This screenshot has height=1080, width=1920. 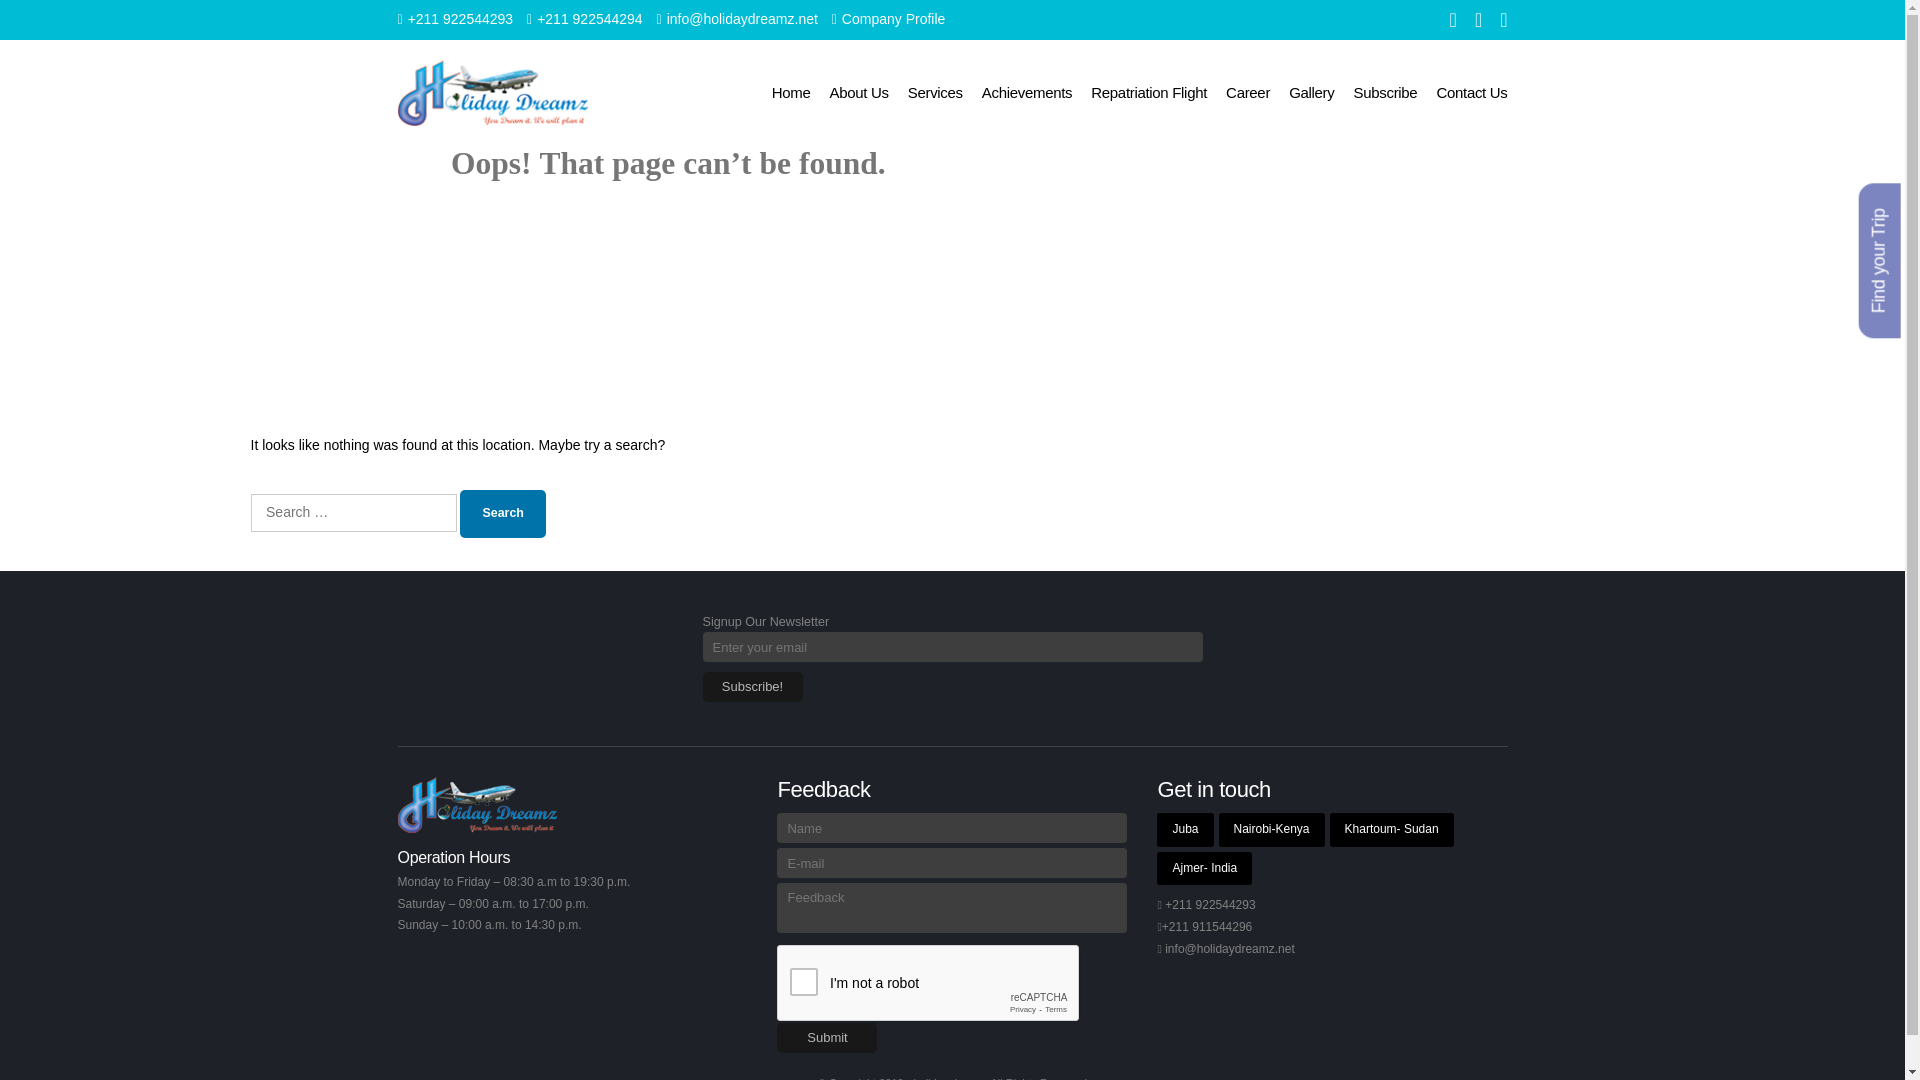 I want to click on Contact Us, so click(x=1472, y=92).